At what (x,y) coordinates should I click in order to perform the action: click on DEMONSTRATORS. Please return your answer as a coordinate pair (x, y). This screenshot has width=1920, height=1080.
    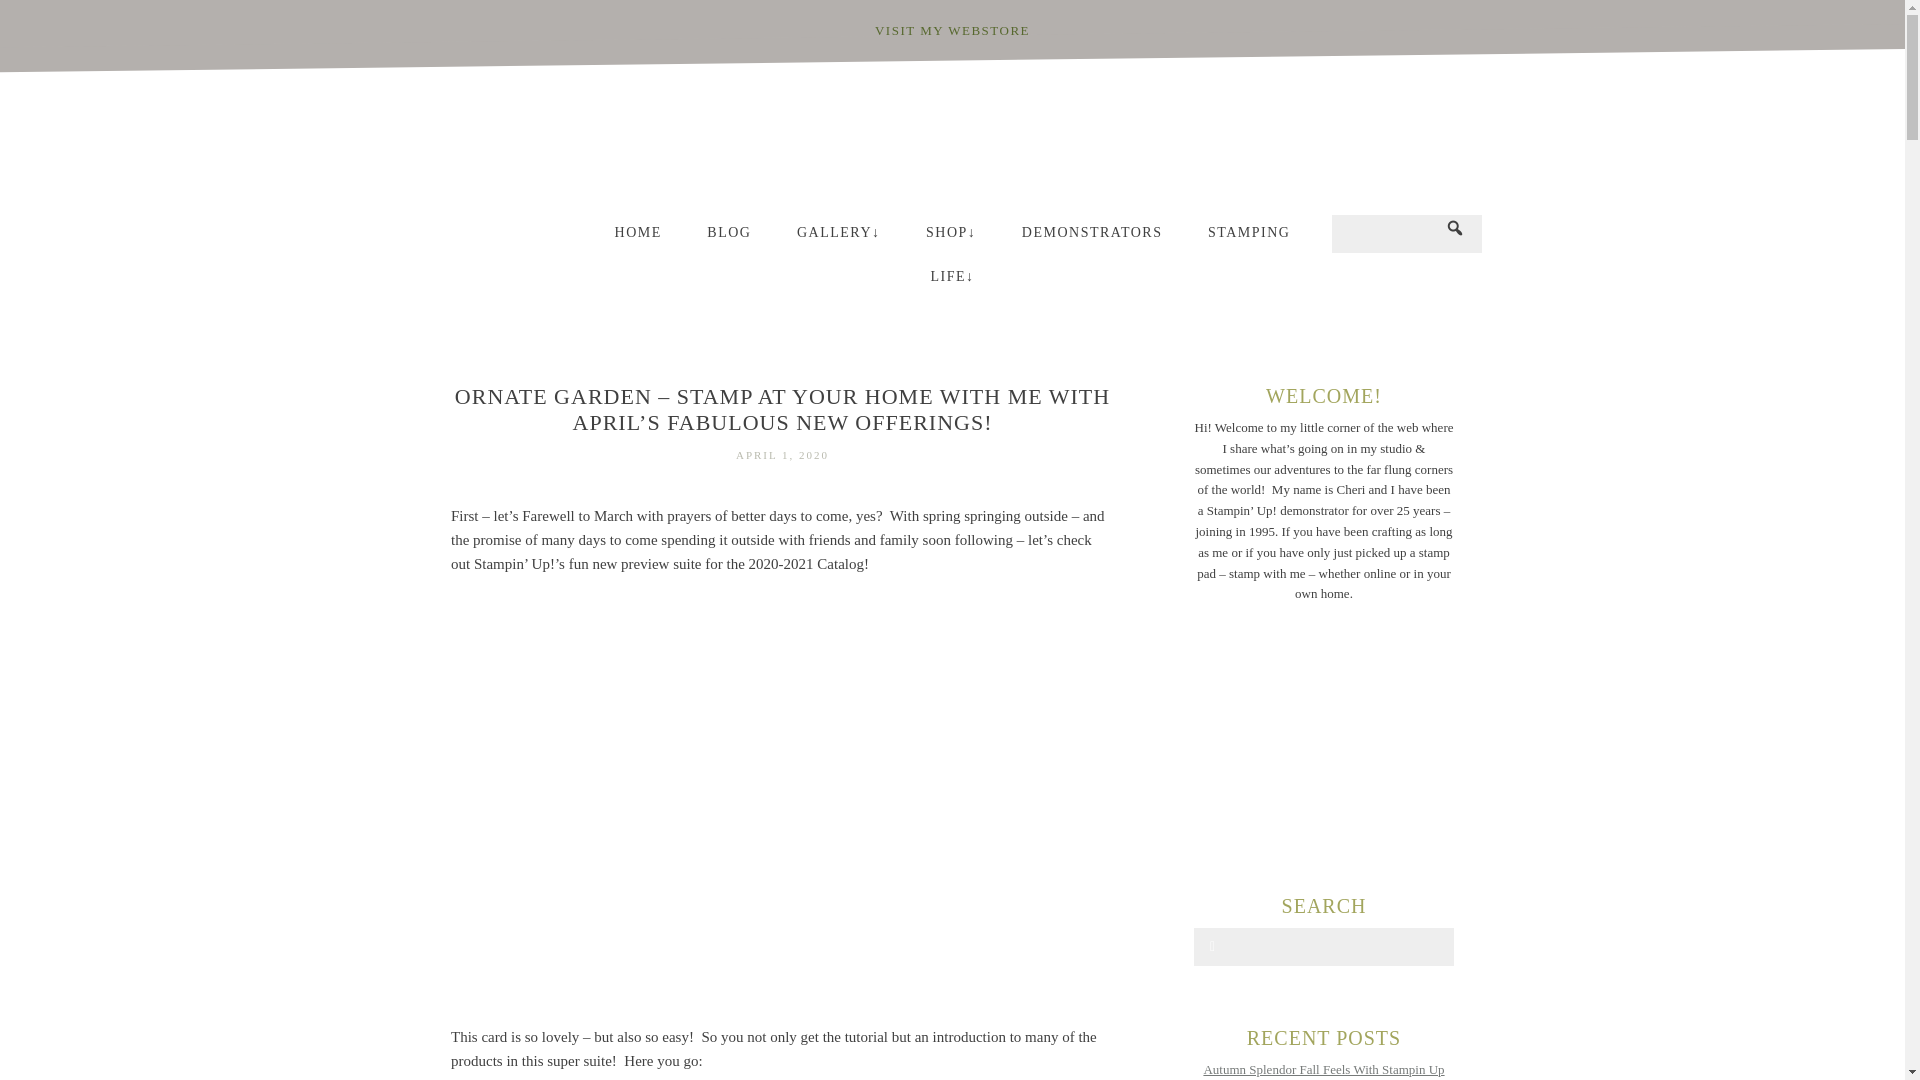
    Looking at the image, I should click on (1092, 238).